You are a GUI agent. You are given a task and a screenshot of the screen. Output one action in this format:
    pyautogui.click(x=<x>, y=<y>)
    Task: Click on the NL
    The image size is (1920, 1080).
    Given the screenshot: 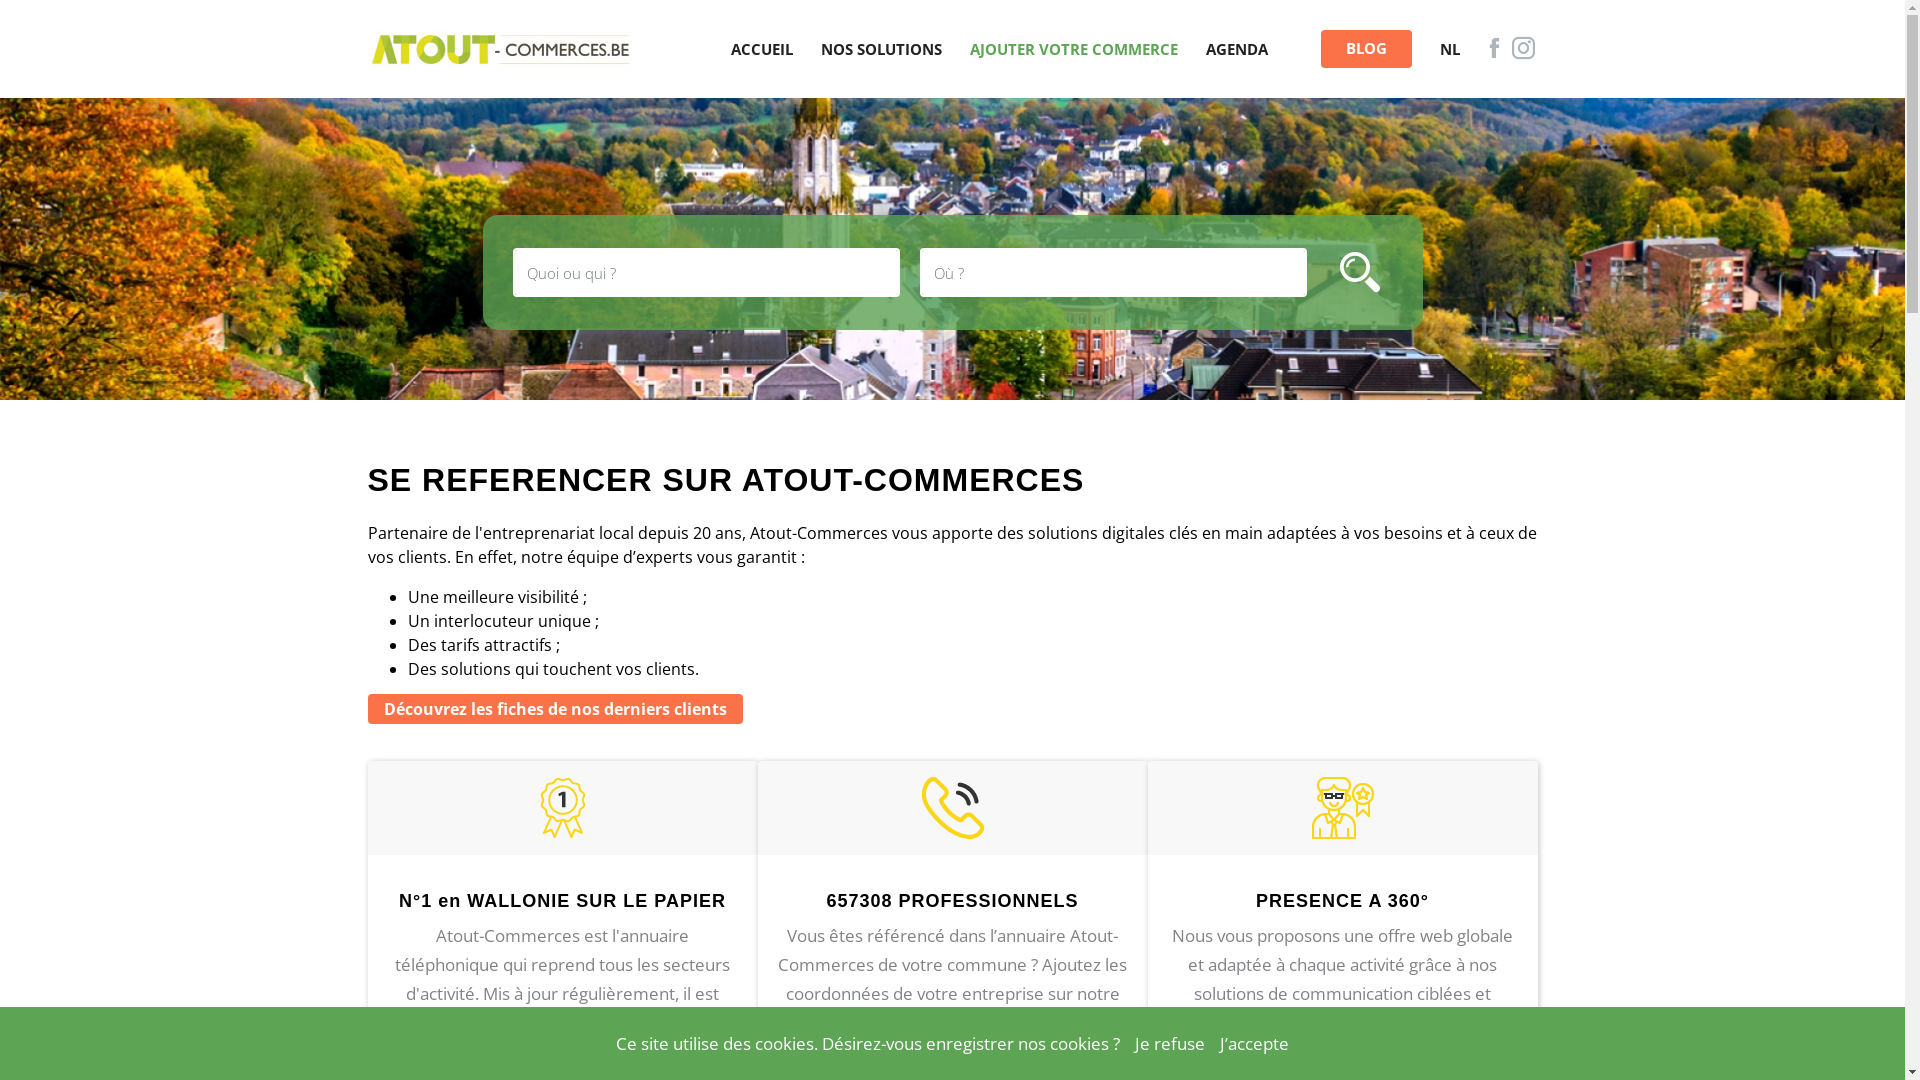 What is the action you would take?
    pyautogui.click(x=1450, y=50)
    